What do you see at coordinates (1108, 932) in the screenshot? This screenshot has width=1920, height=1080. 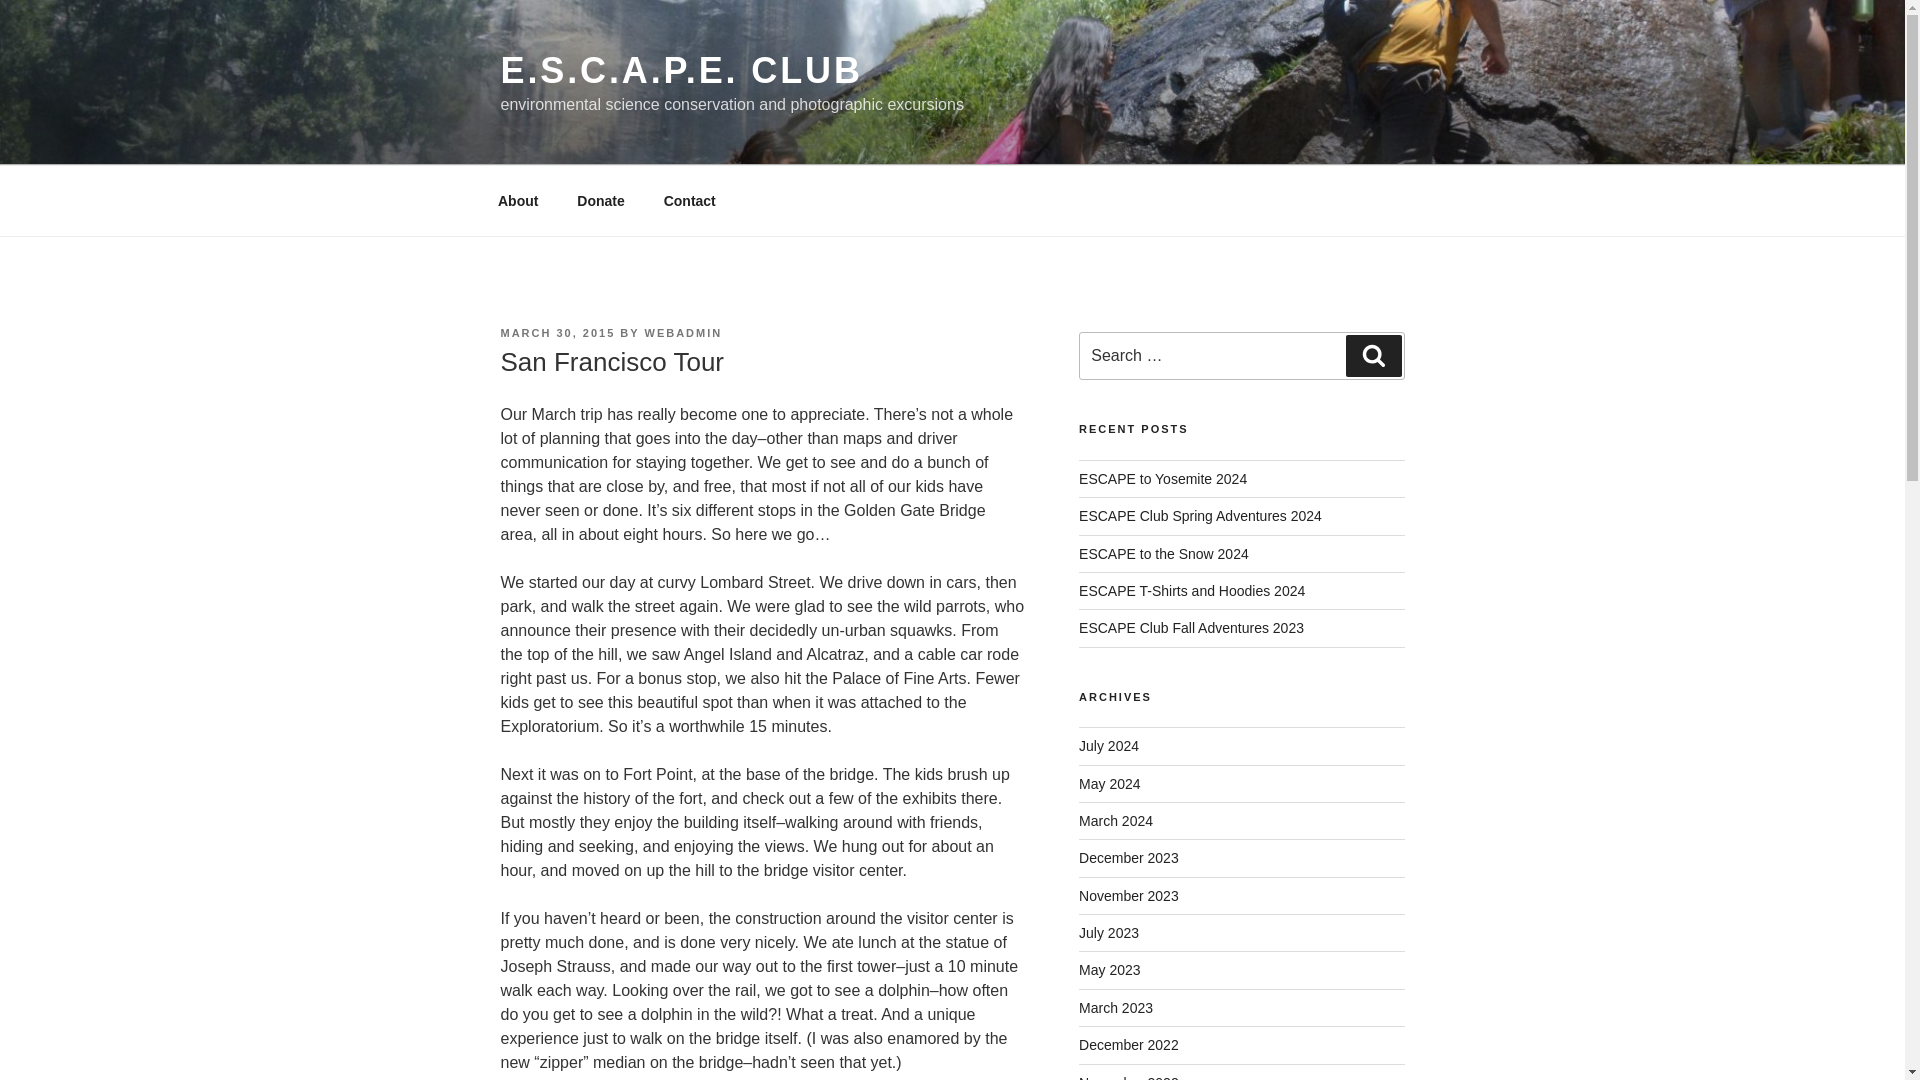 I see `July 2023` at bounding box center [1108, 932].